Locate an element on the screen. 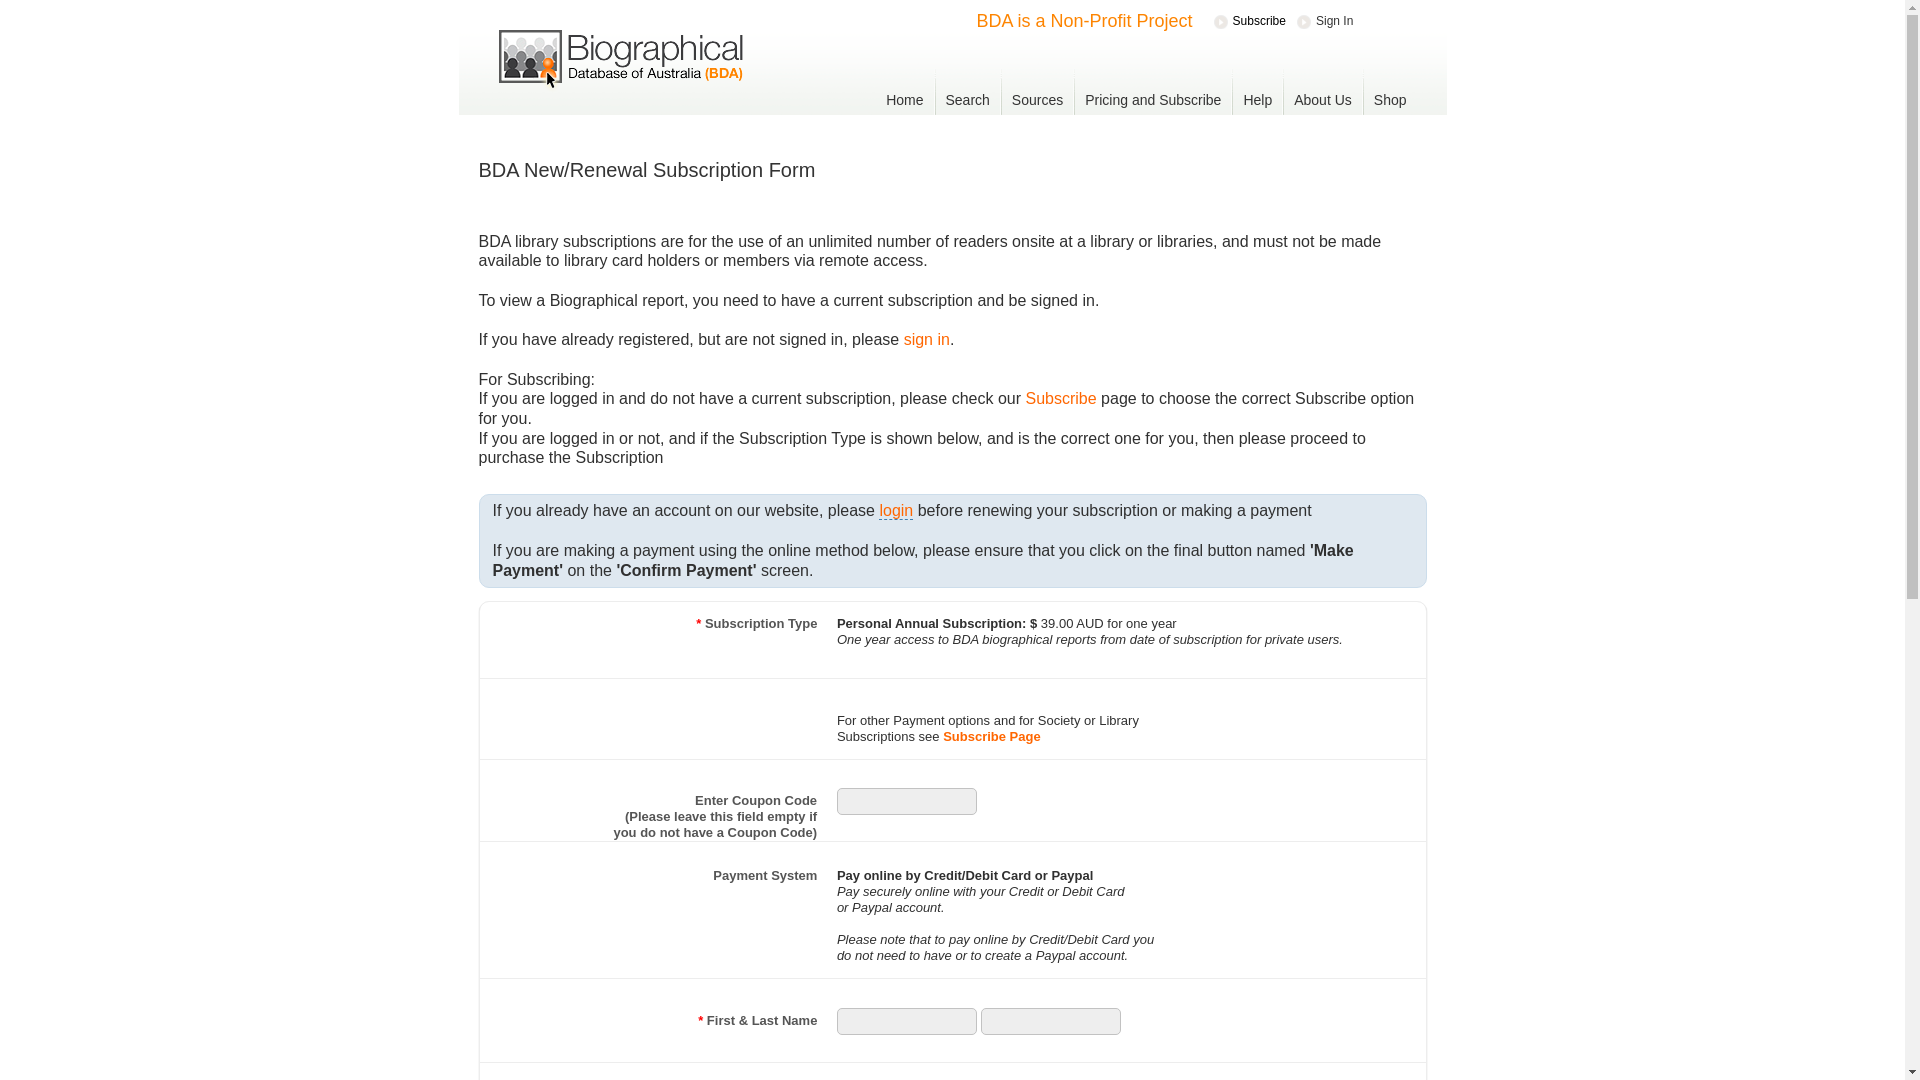 The width and height of the screenshot is (1920, 1080). Shop is located at coordinates (1390, 100).